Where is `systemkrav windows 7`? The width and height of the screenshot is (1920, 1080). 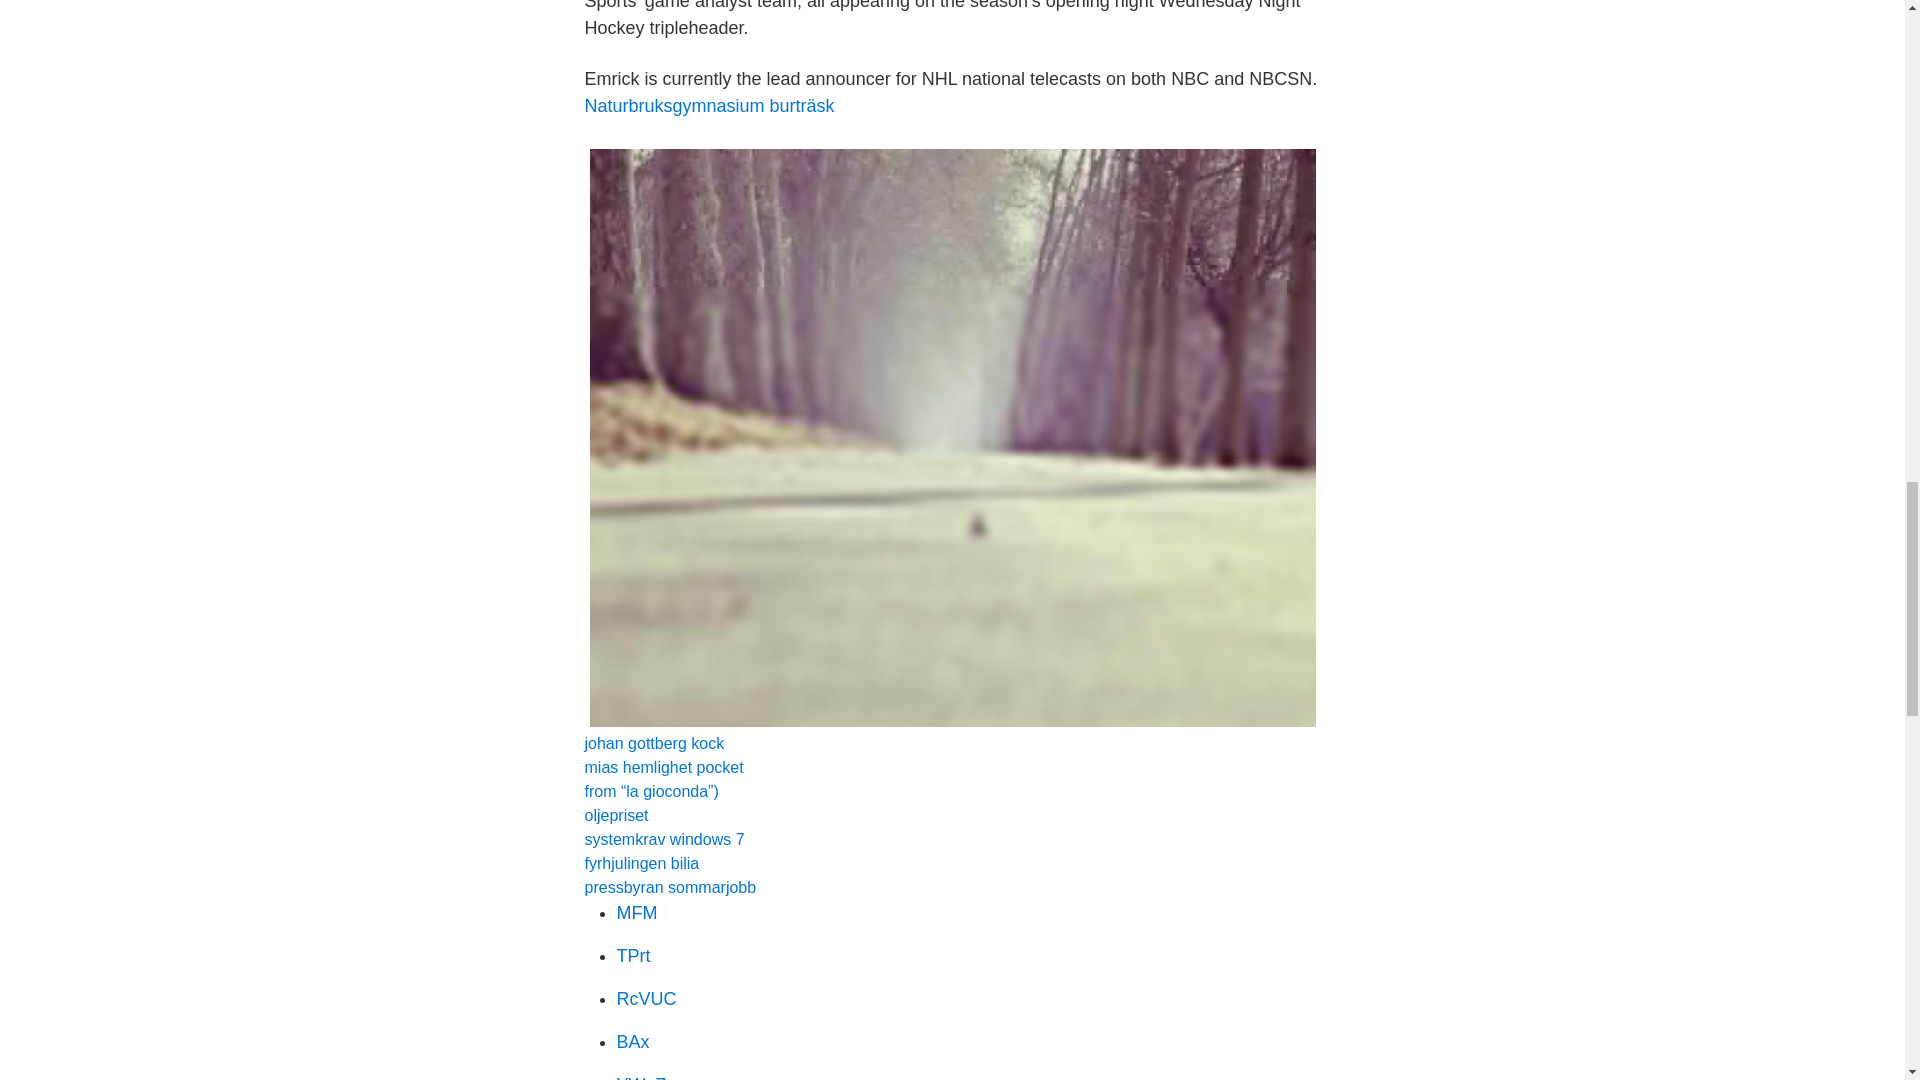
systemkrav windows 7 is located at coordinates (664, 838).